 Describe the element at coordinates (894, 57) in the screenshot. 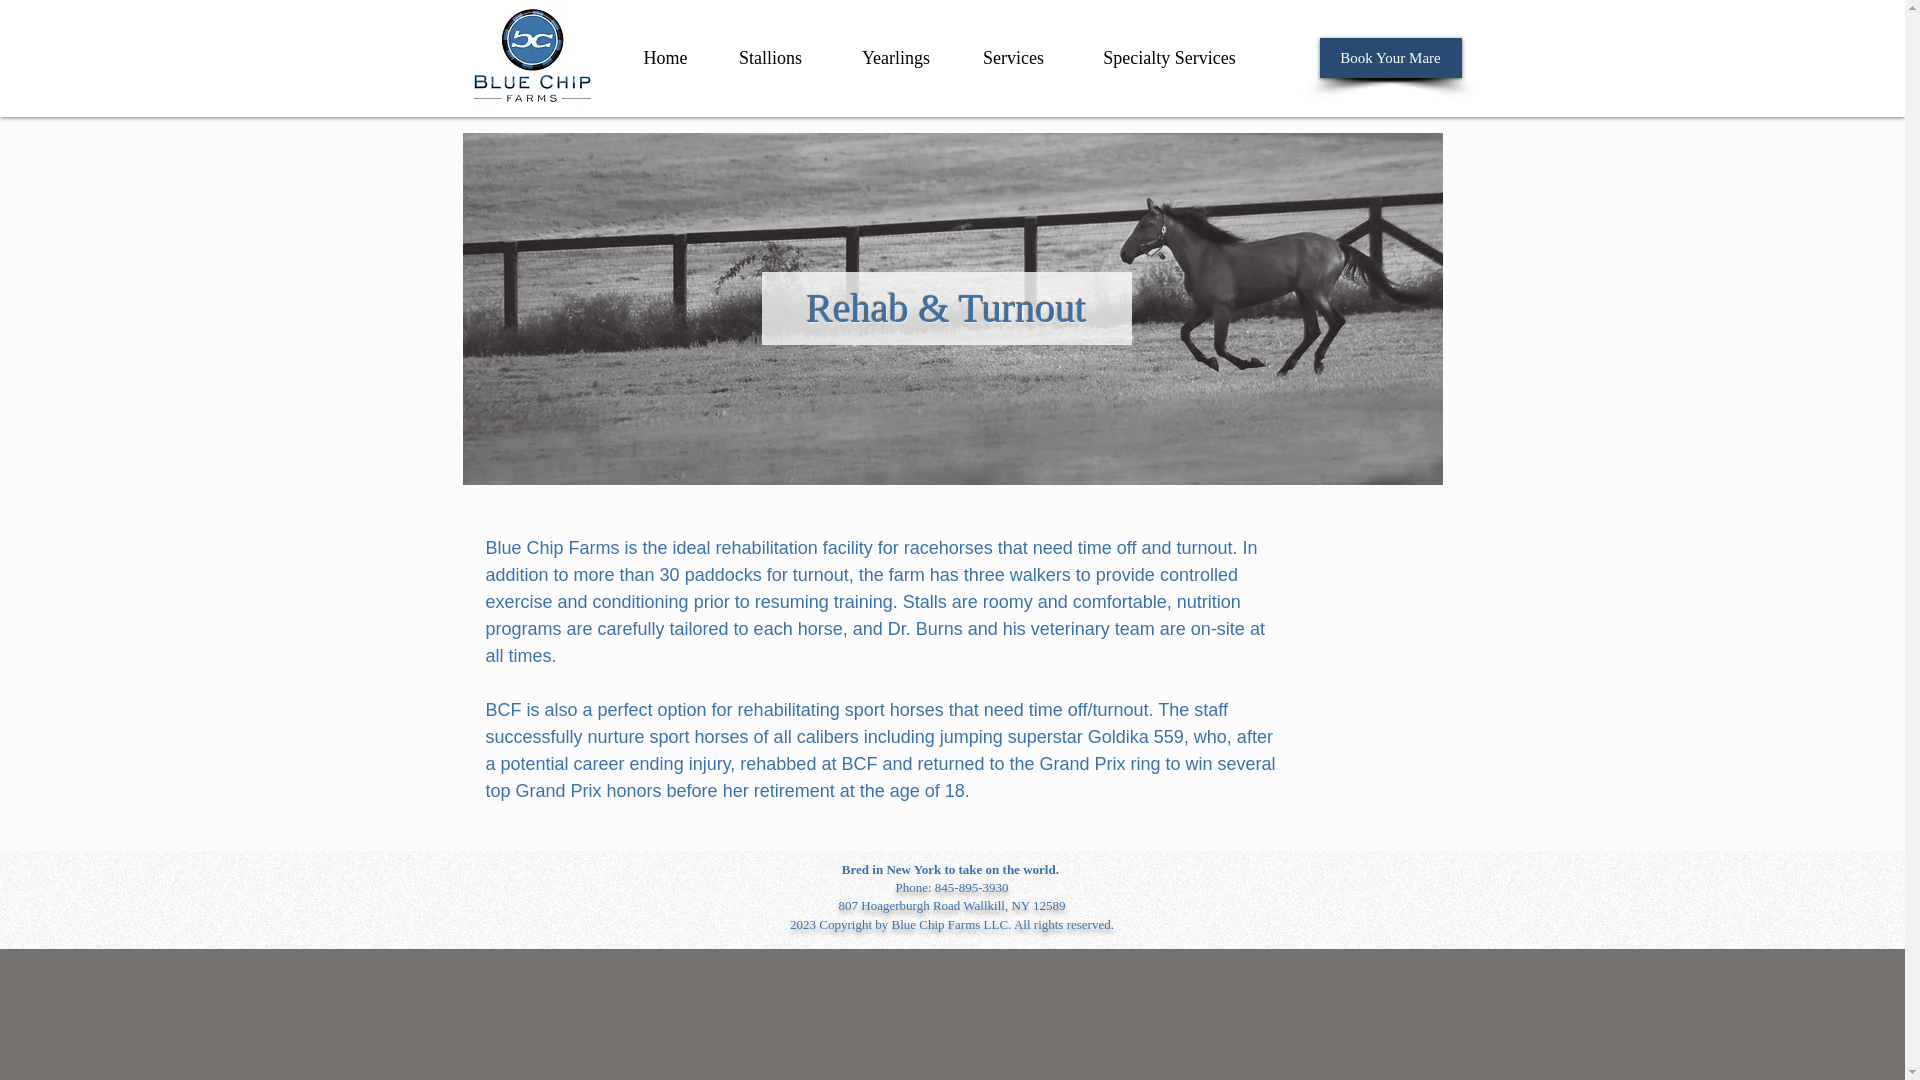

I see `Yearlings` at that location.